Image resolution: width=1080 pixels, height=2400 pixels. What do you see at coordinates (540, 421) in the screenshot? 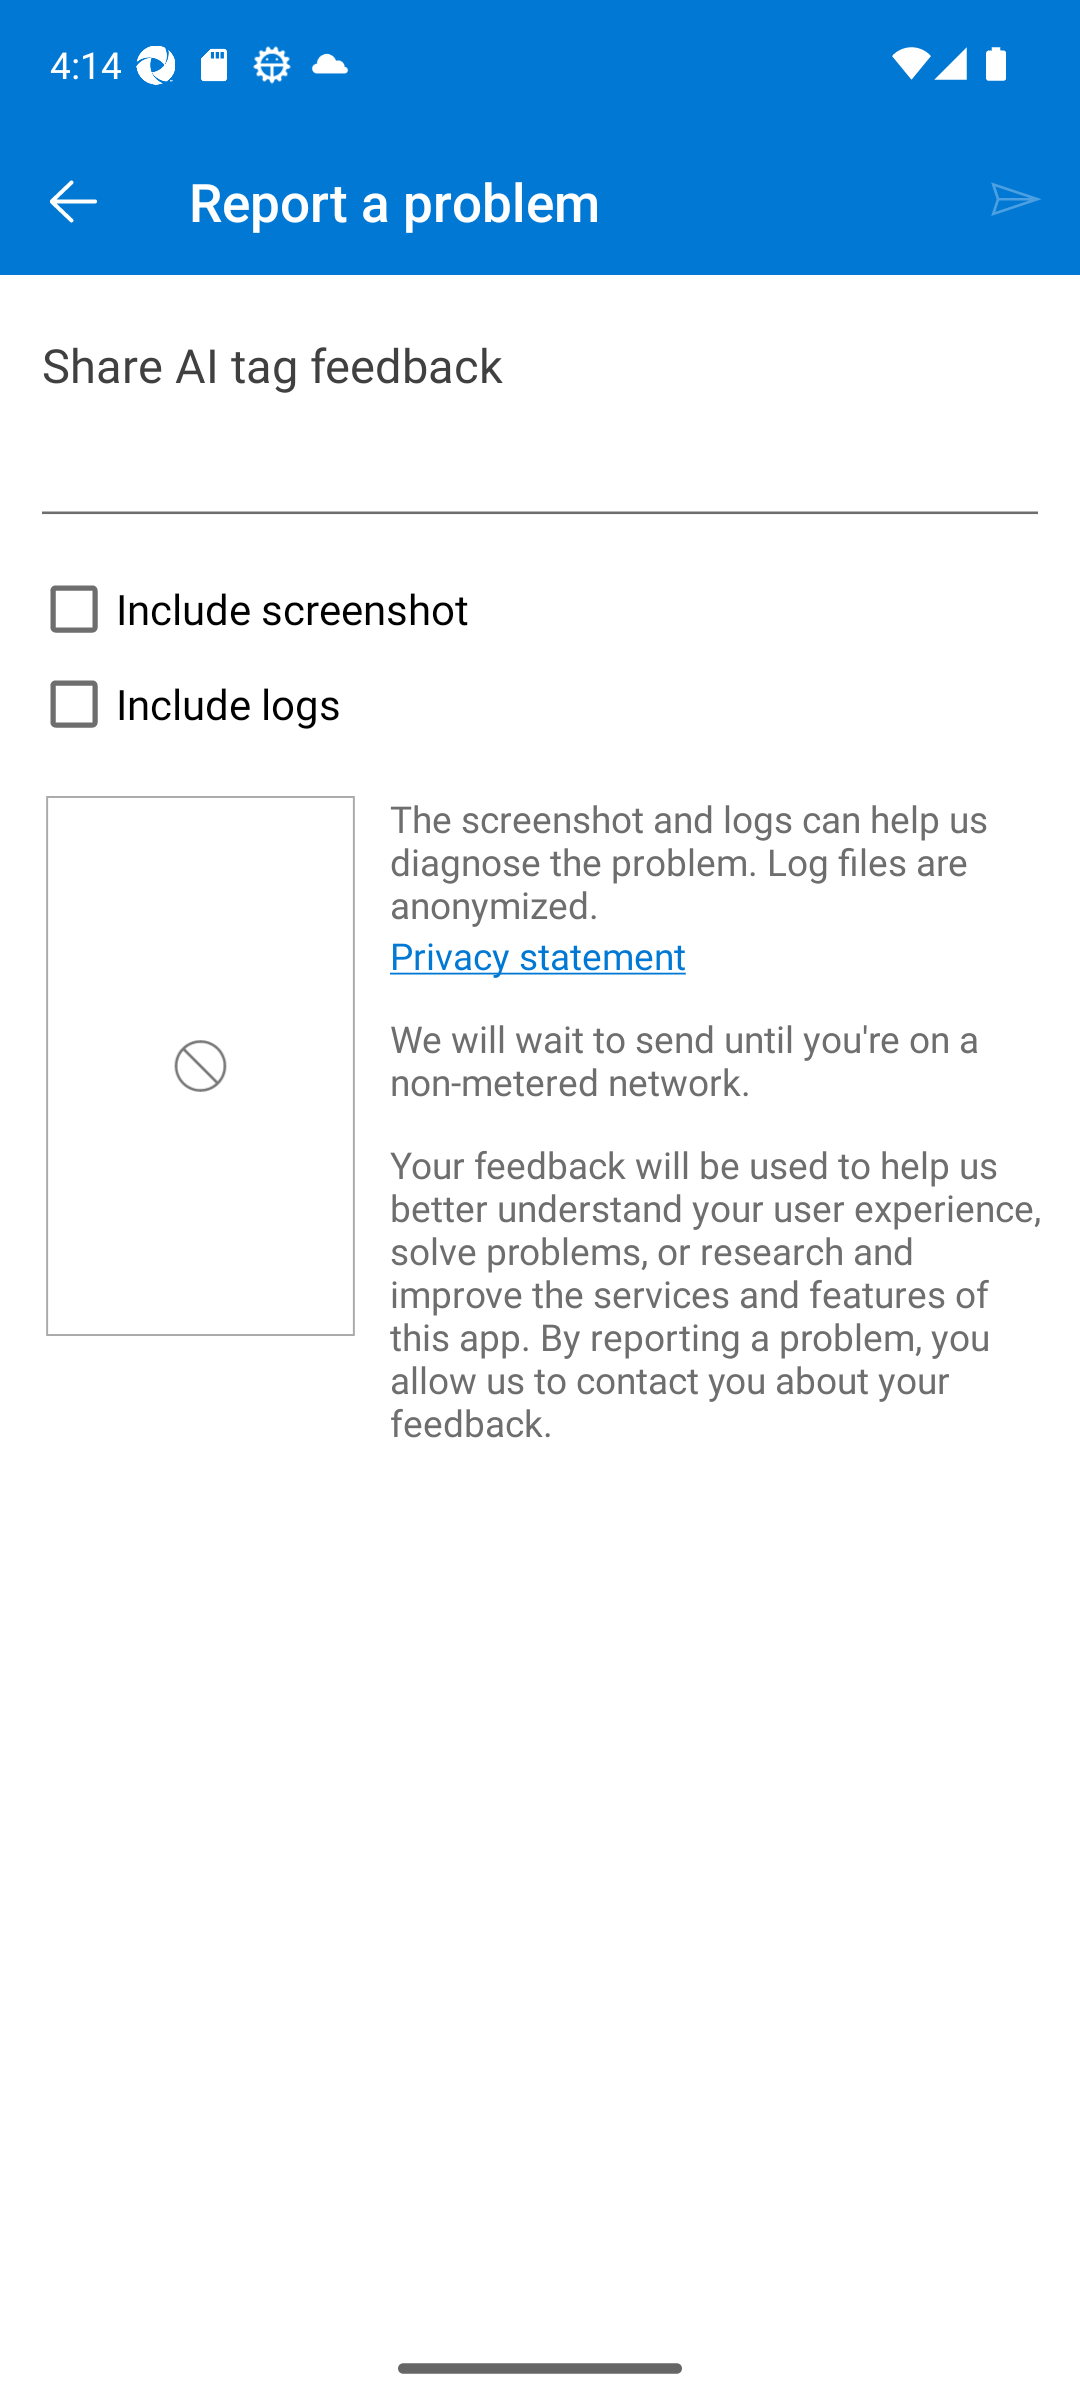
I see `Share AI tag feedback` at bounding box center [540, 421].